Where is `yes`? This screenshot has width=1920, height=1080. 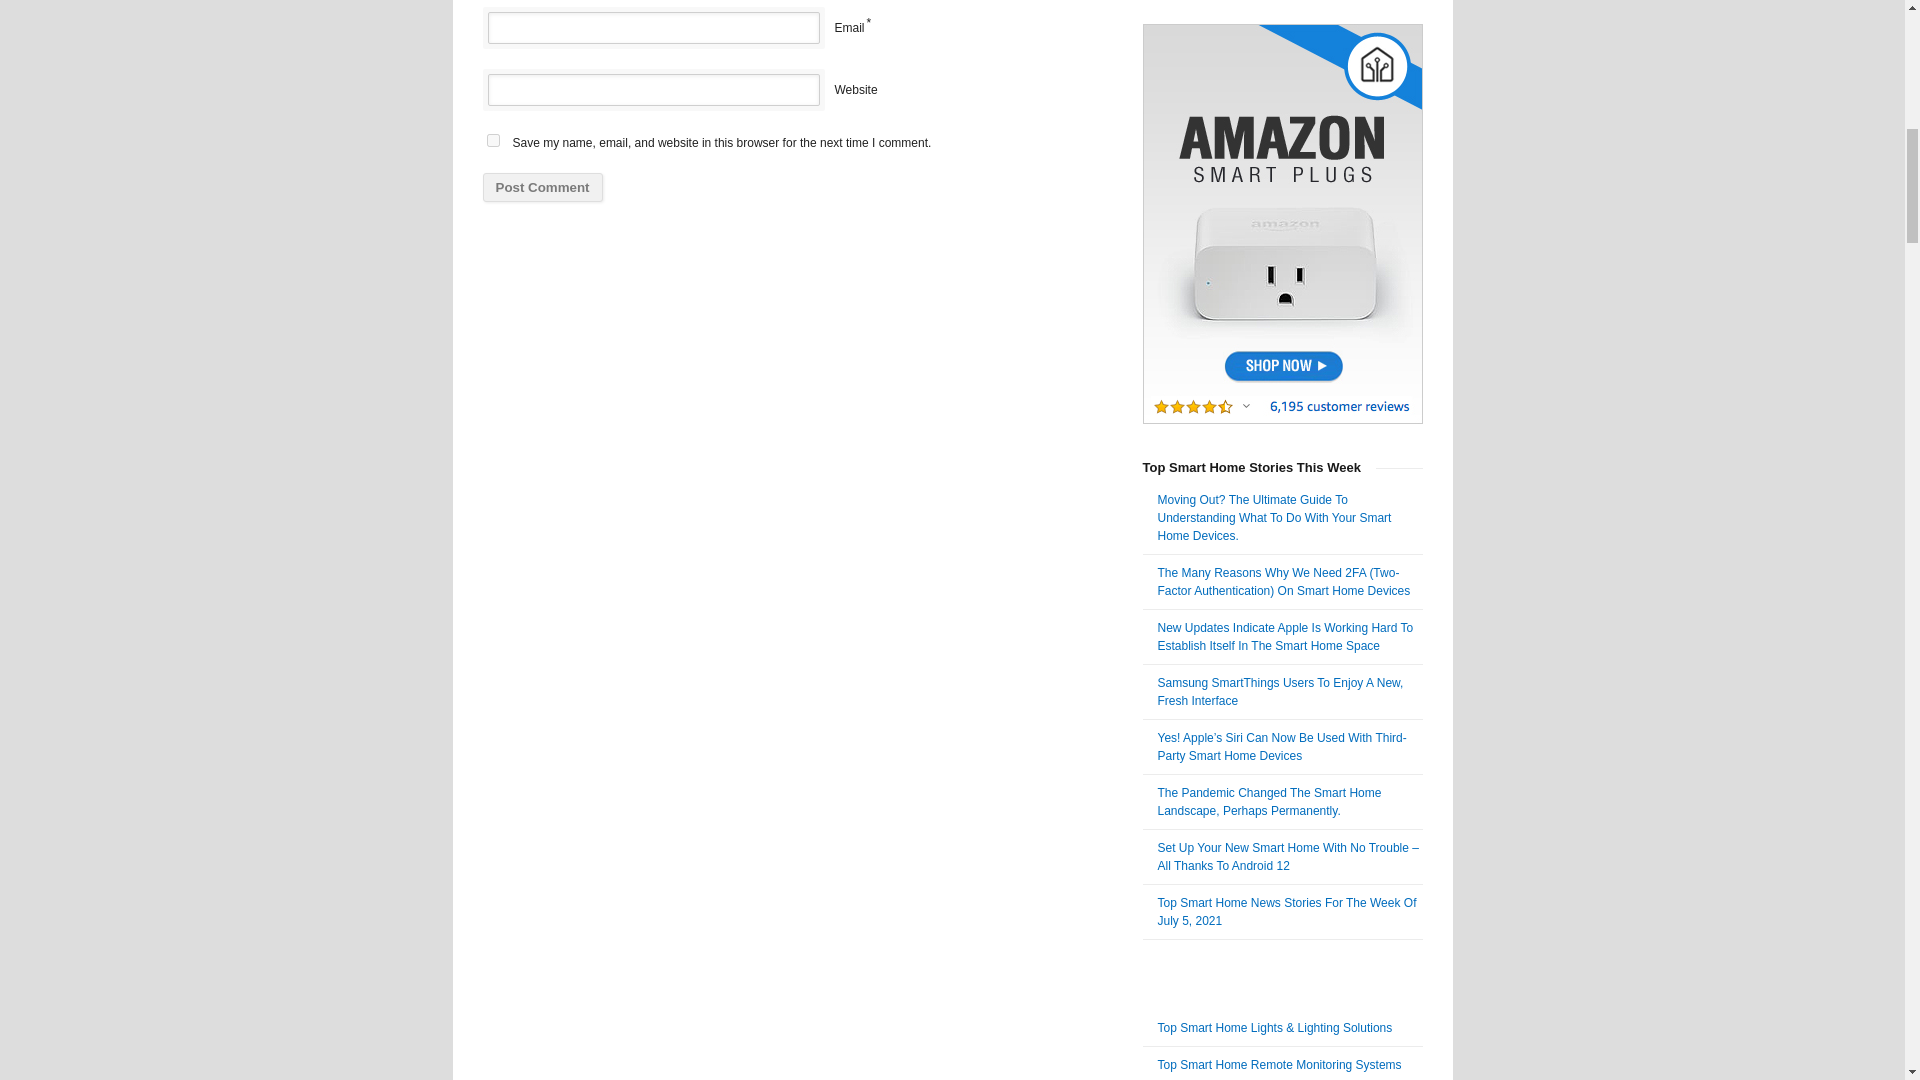 yes is located at coordinates (492, 140).